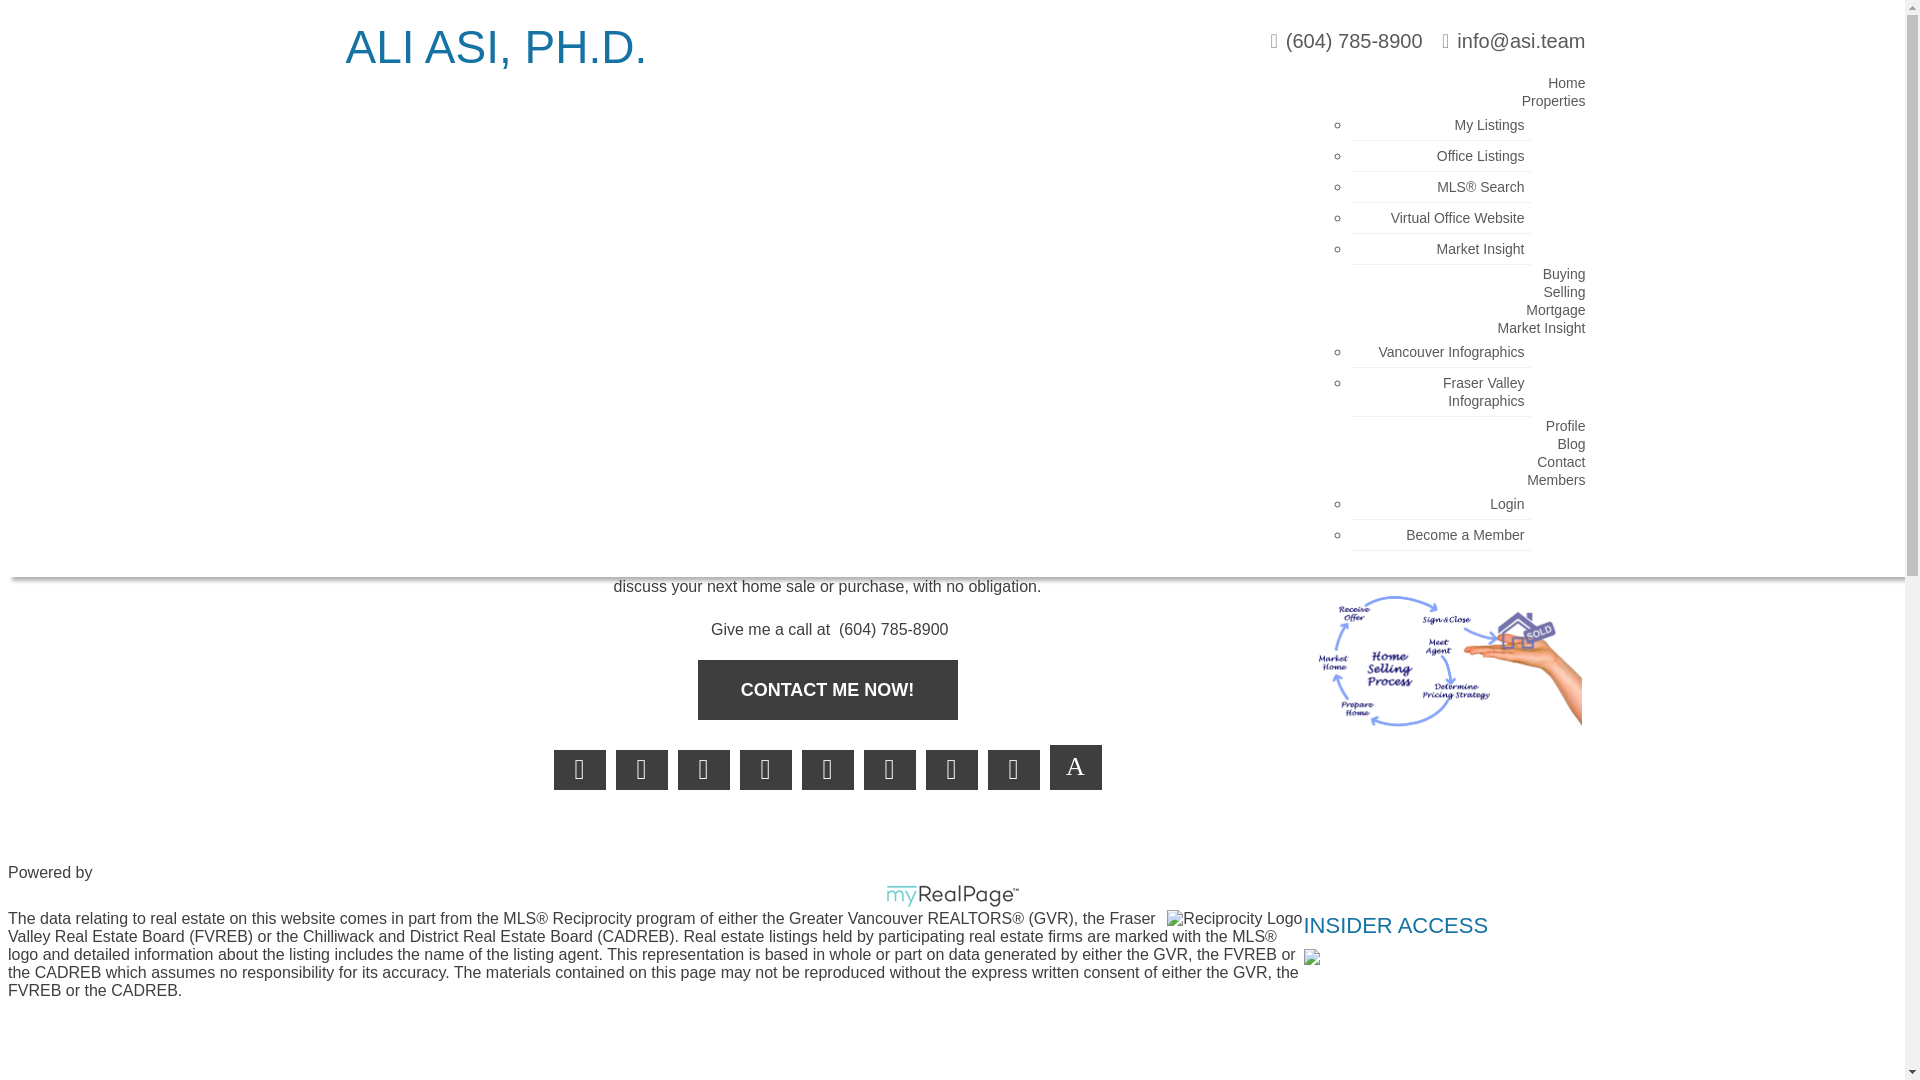 This screenshot has height=1080, width=1920. Describe the element at coordinates (1556, 429) in the screenshot. I see `Profile` at that location.